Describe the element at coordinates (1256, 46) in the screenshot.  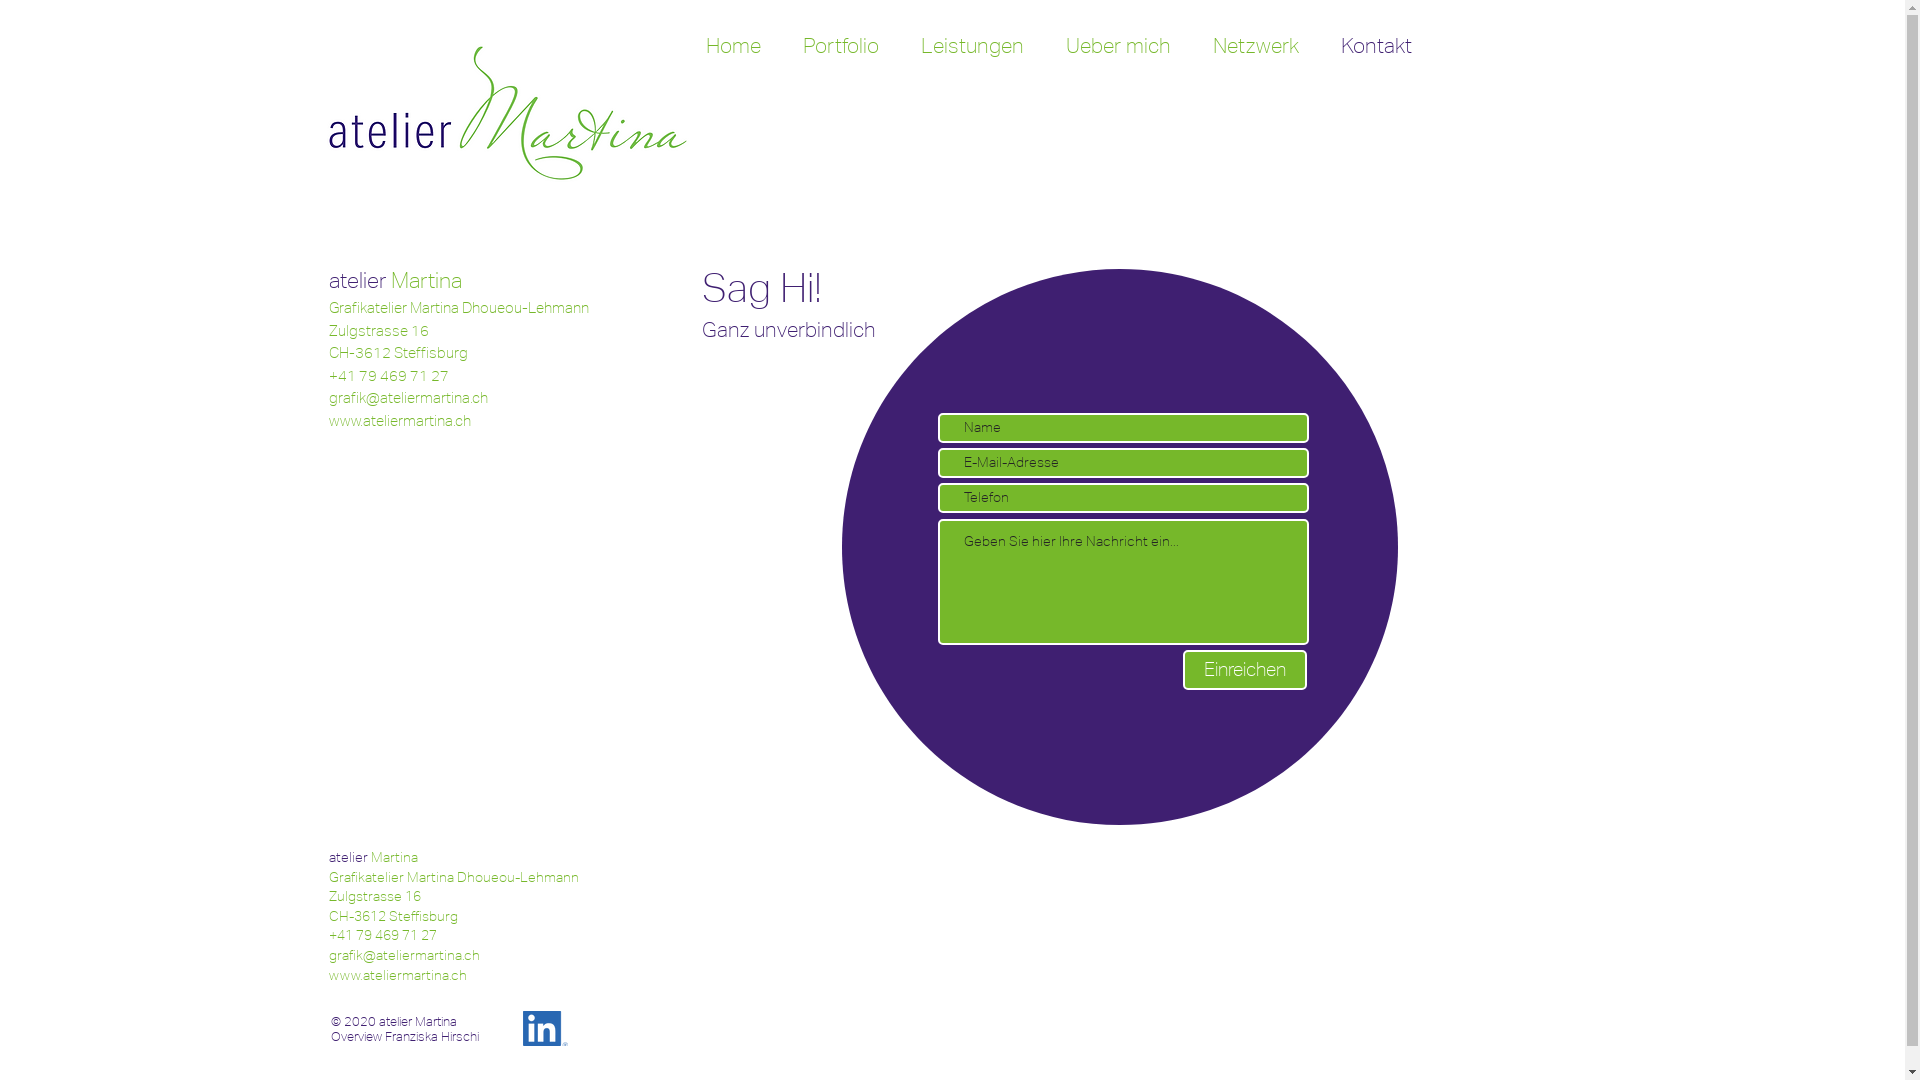
I see `Netzwerk` at that location.